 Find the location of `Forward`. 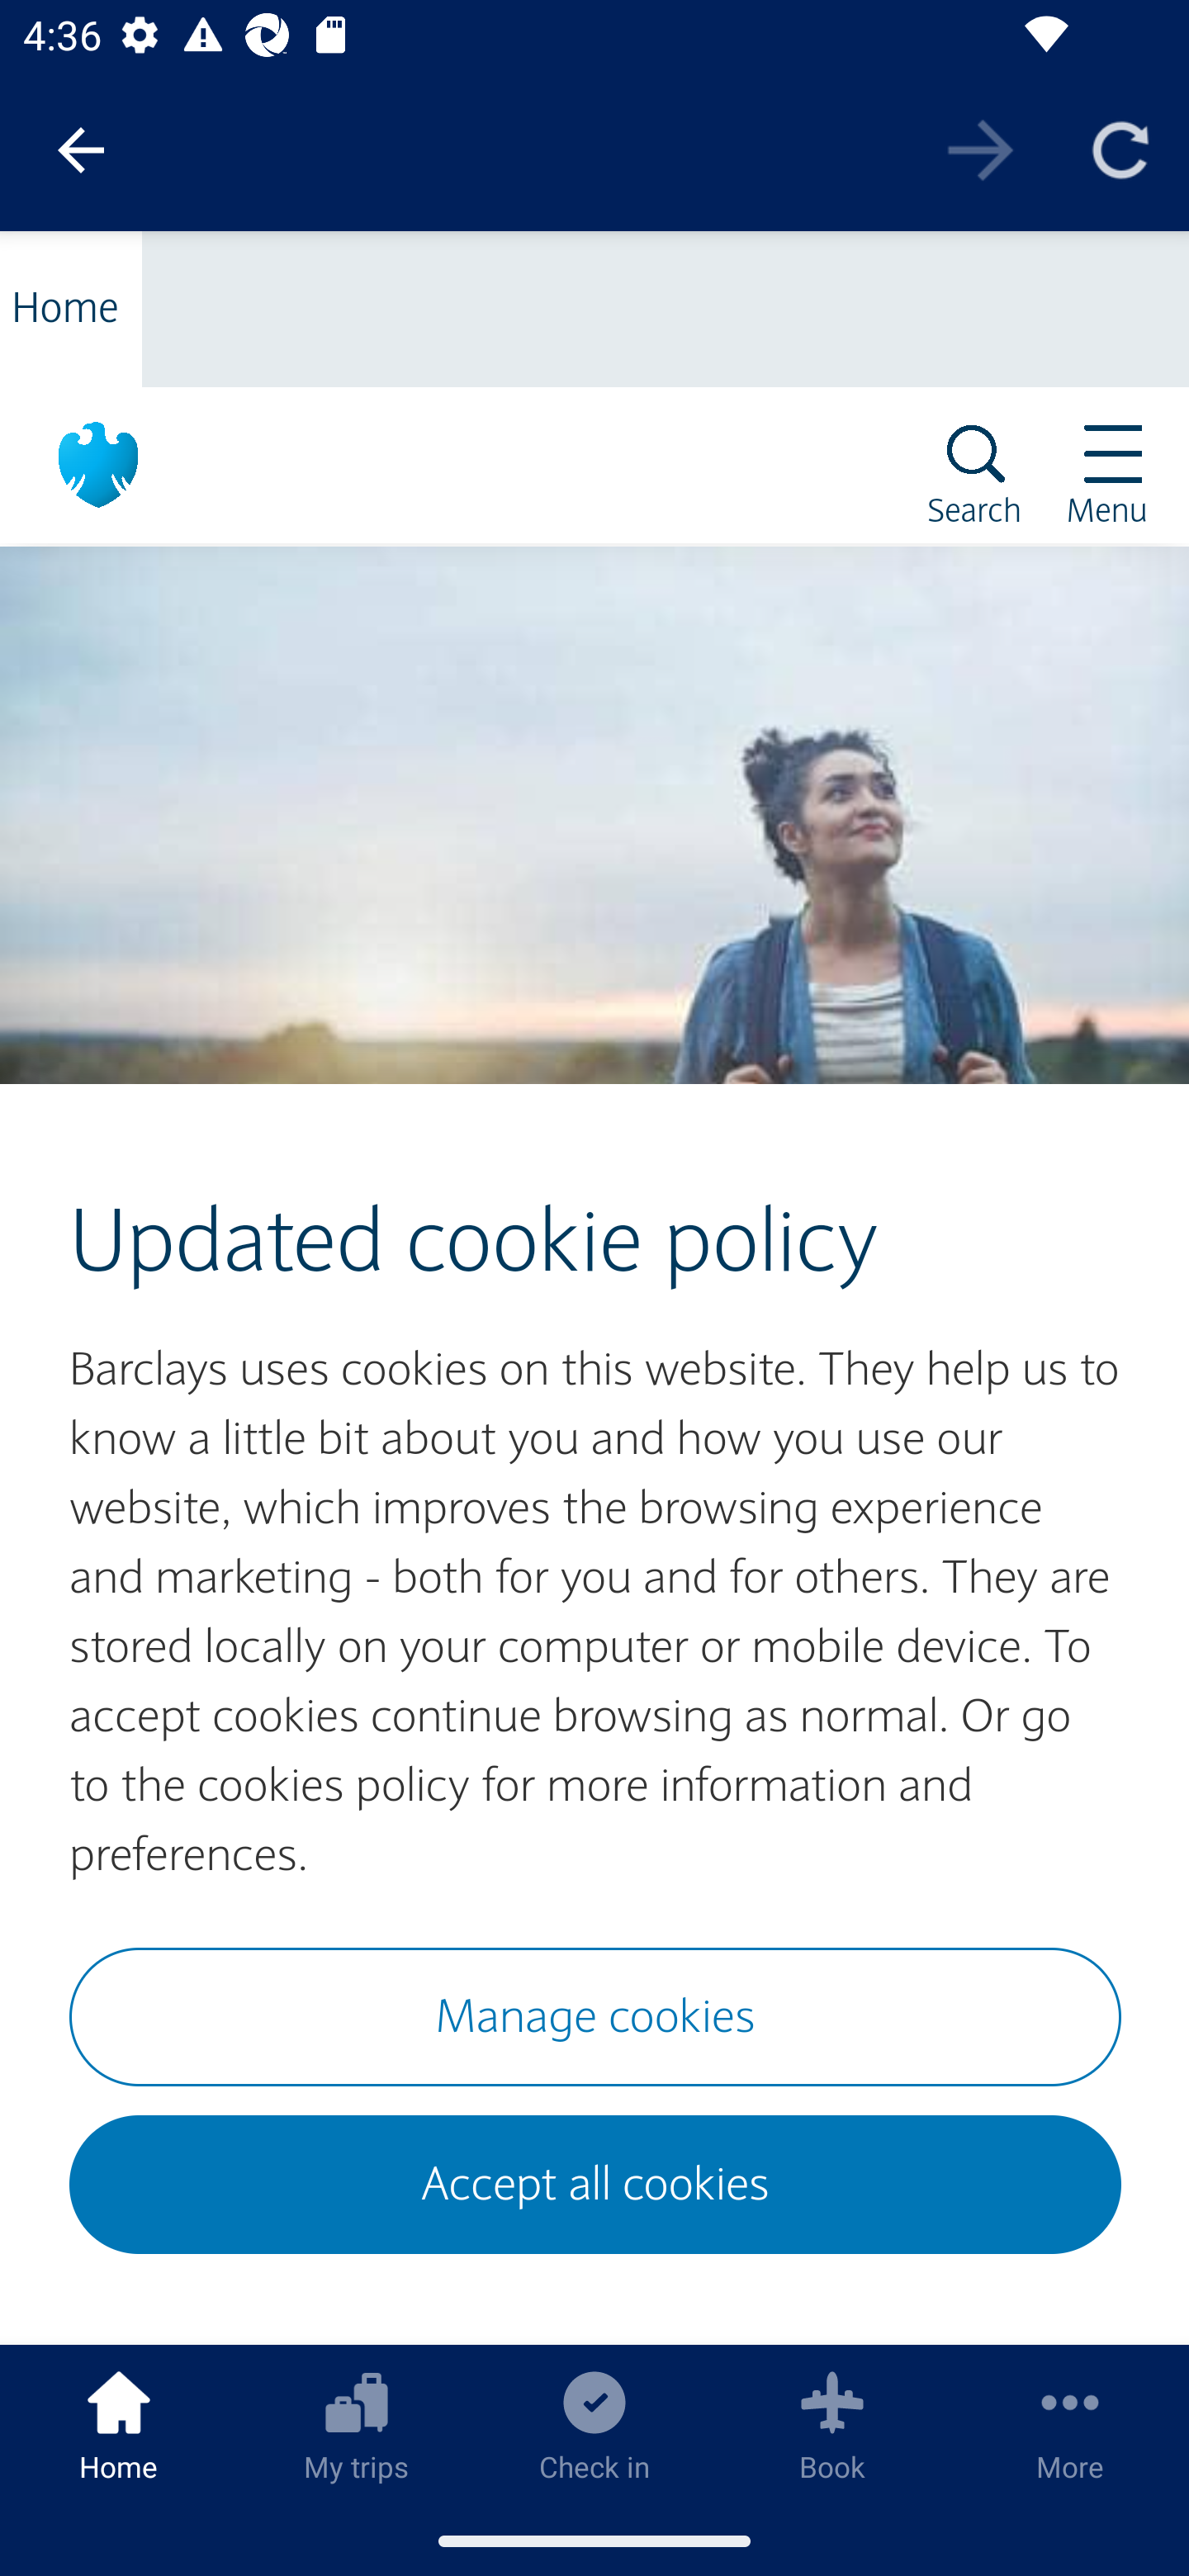

Forward is located at coordinates (981, 149).